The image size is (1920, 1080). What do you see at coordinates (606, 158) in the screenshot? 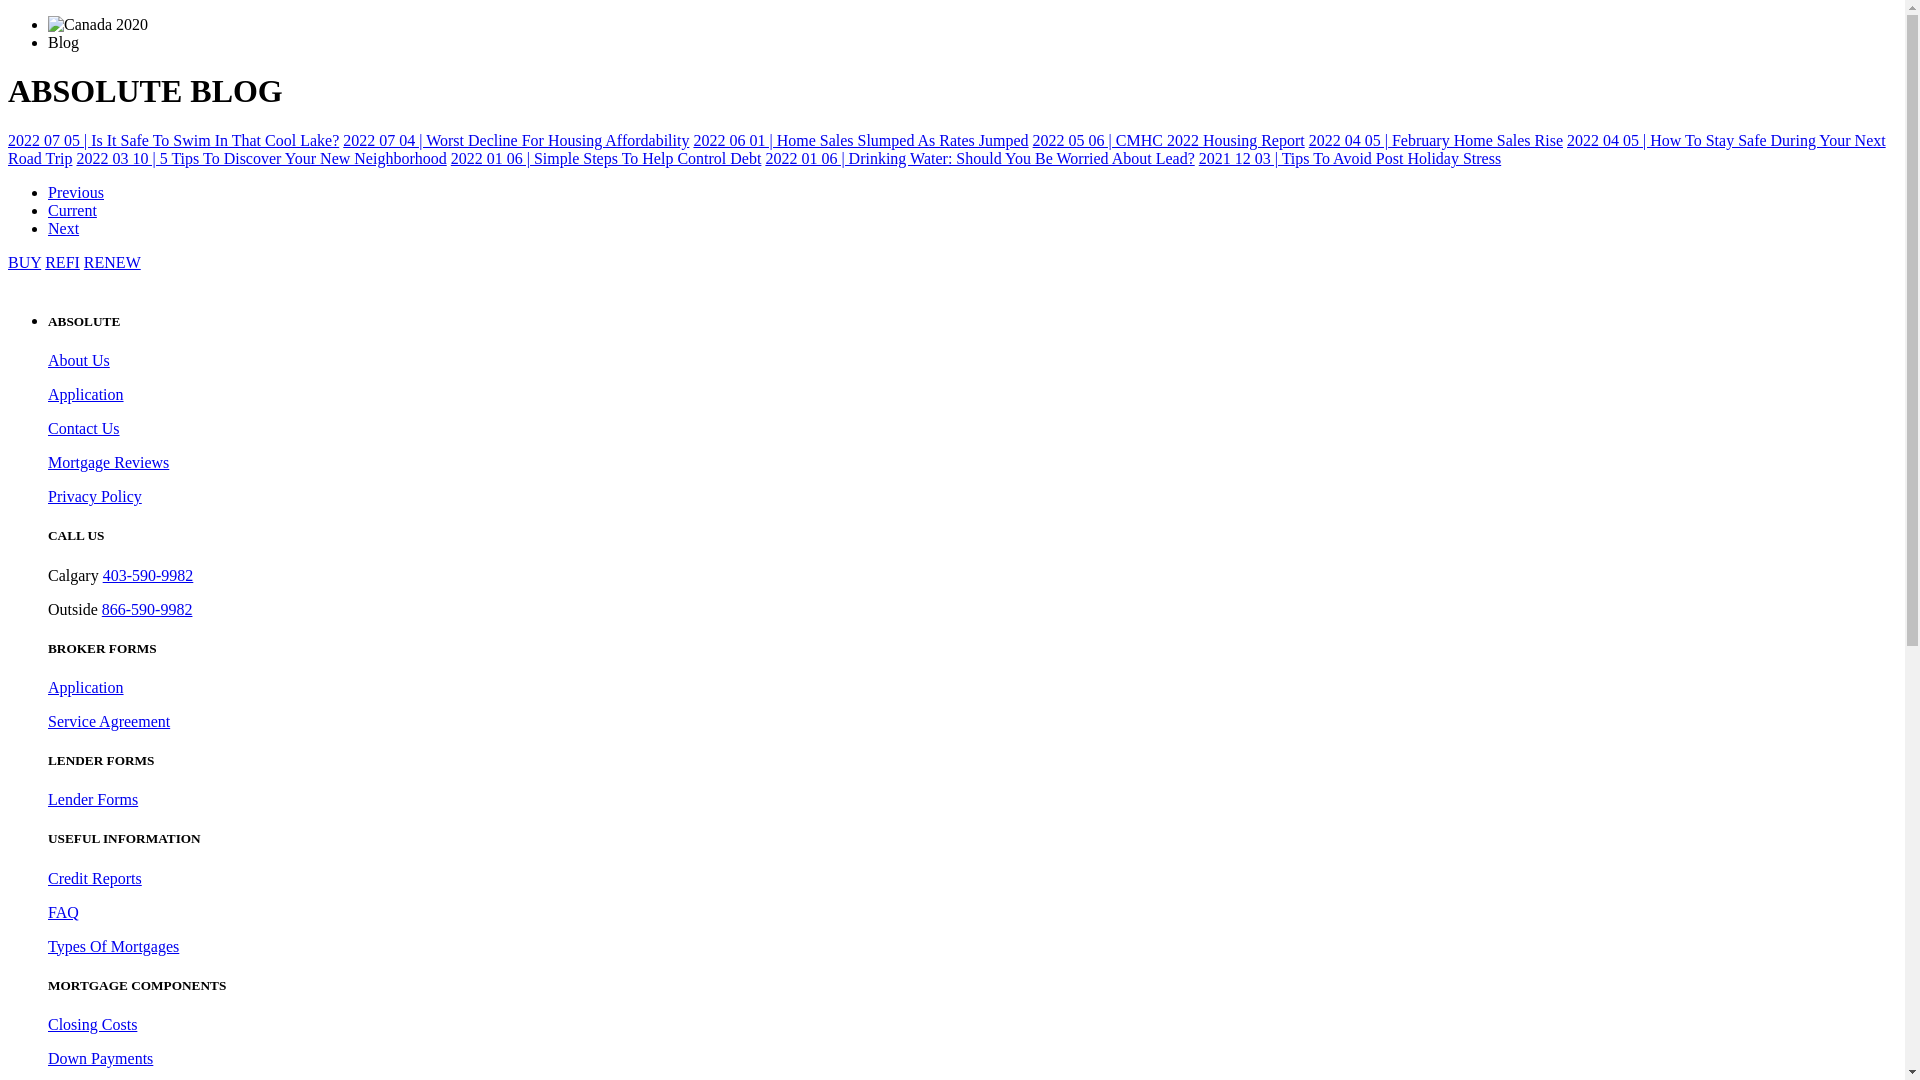
I see `2022 01 06 | Simple Steps To Help Control Debt` at bounding box center [606, 158].